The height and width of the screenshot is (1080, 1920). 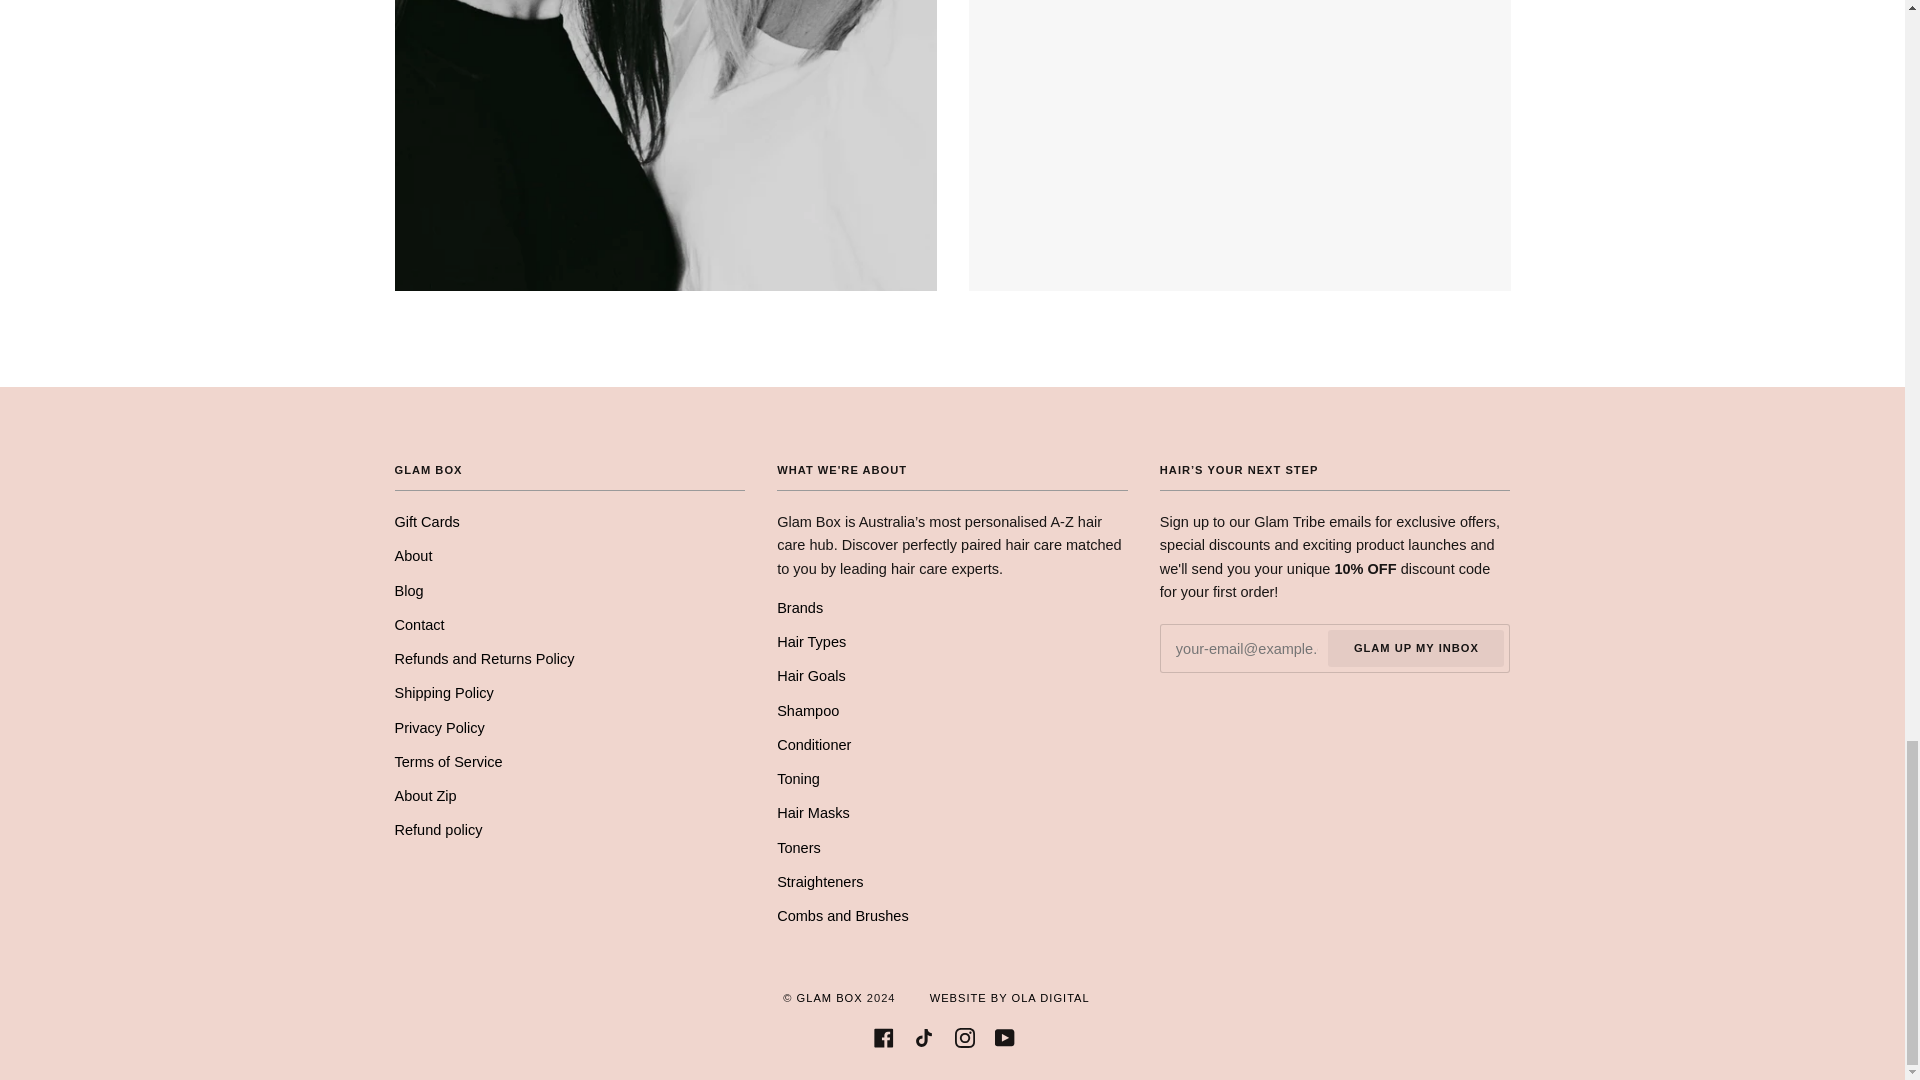 I want to click on Instagram, so click(x=964, y=1037).